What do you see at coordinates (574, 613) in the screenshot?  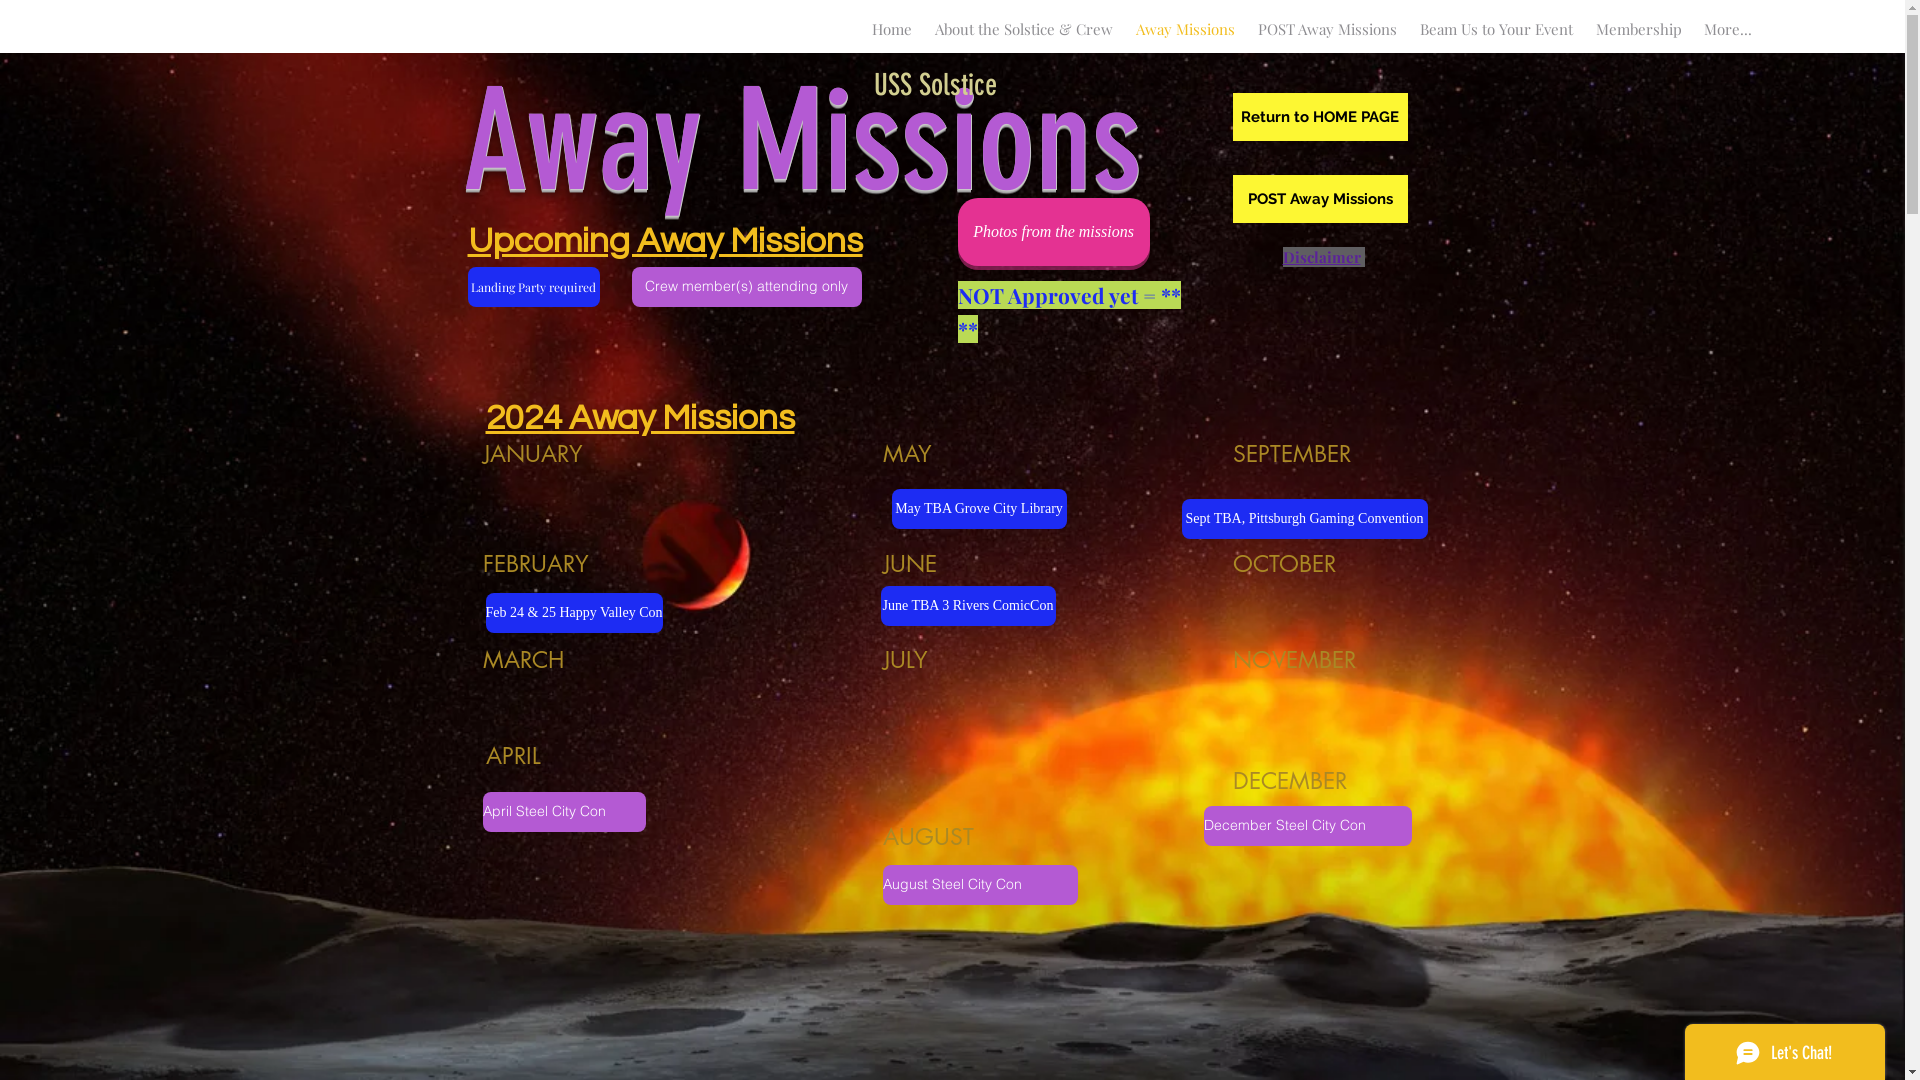 I see `Feb 24 & 25 Happy Valley Con` at bounding box center [574, 613].